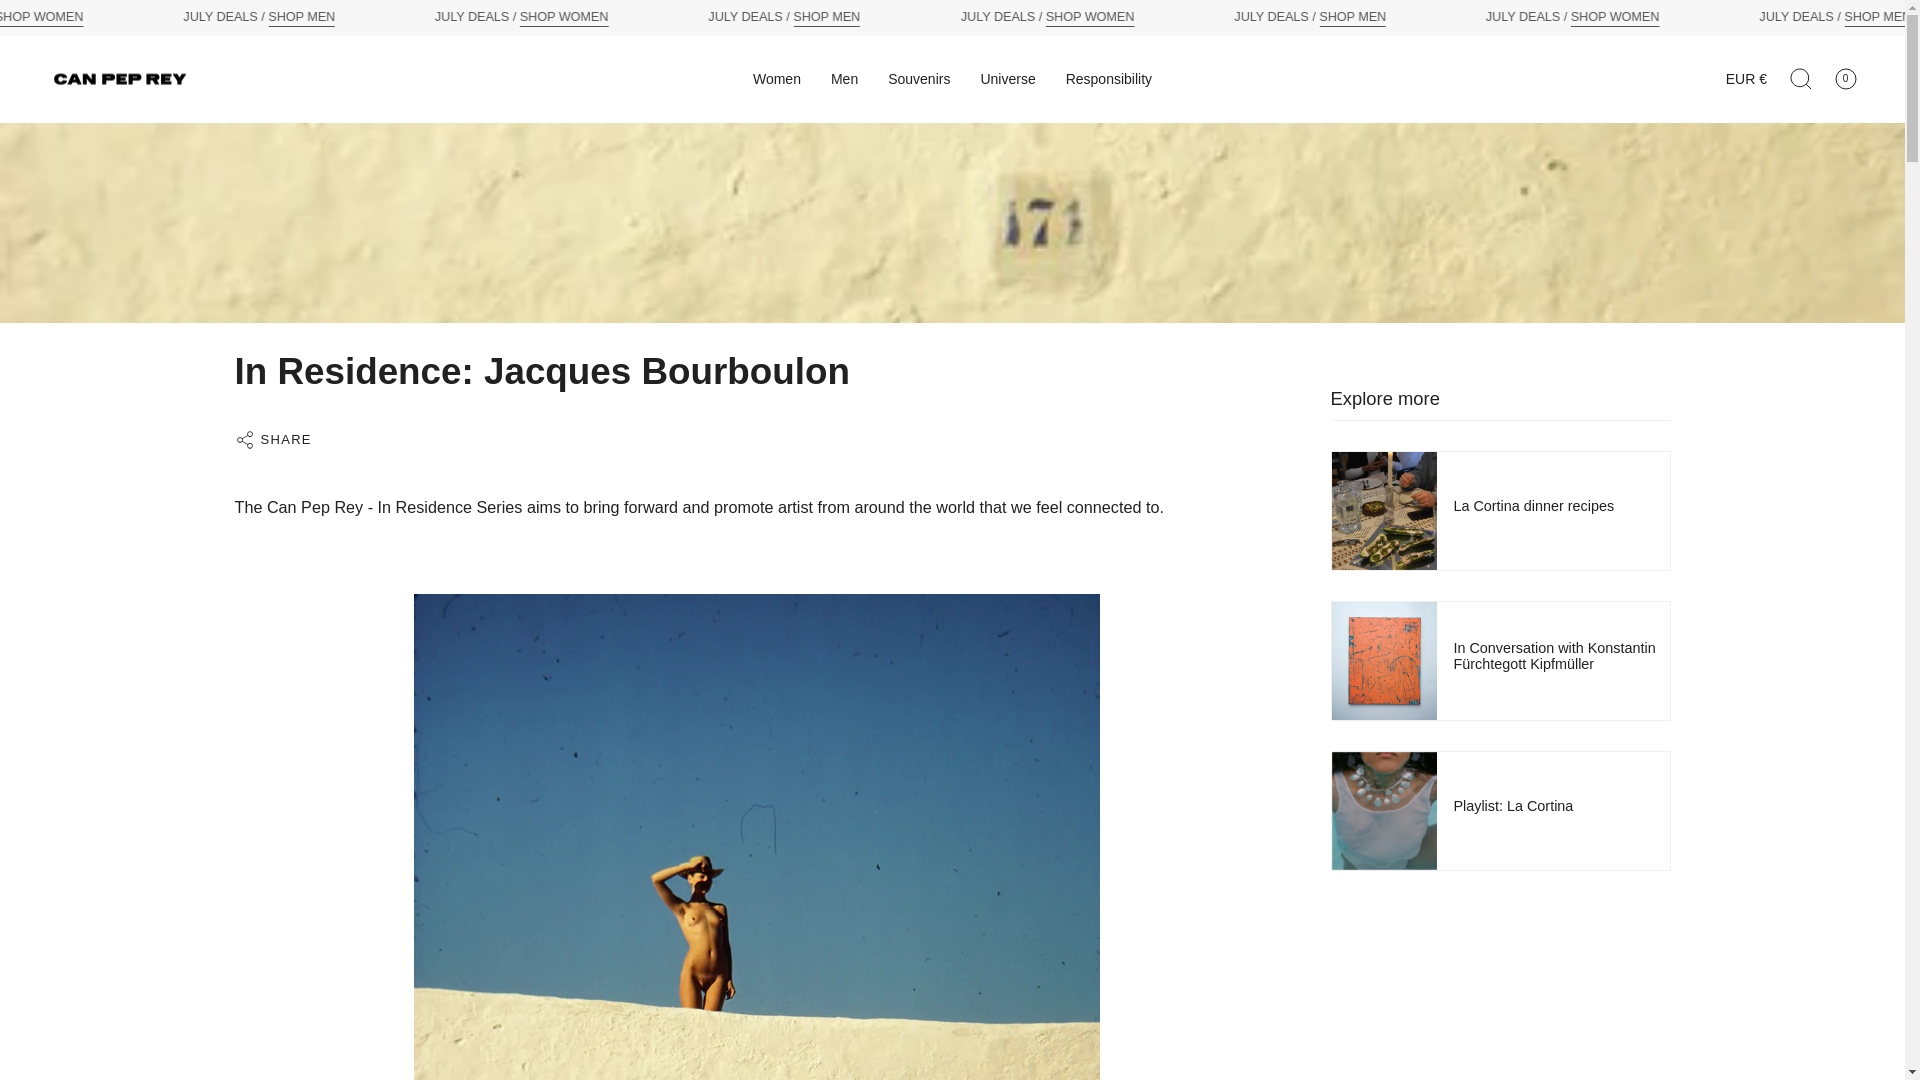 Image resolution: width=1920 pixels, height=1080 pixels. Describe the element at coordinates (958, 19) in the screenshot. I see `SHOP MEN` at that location.